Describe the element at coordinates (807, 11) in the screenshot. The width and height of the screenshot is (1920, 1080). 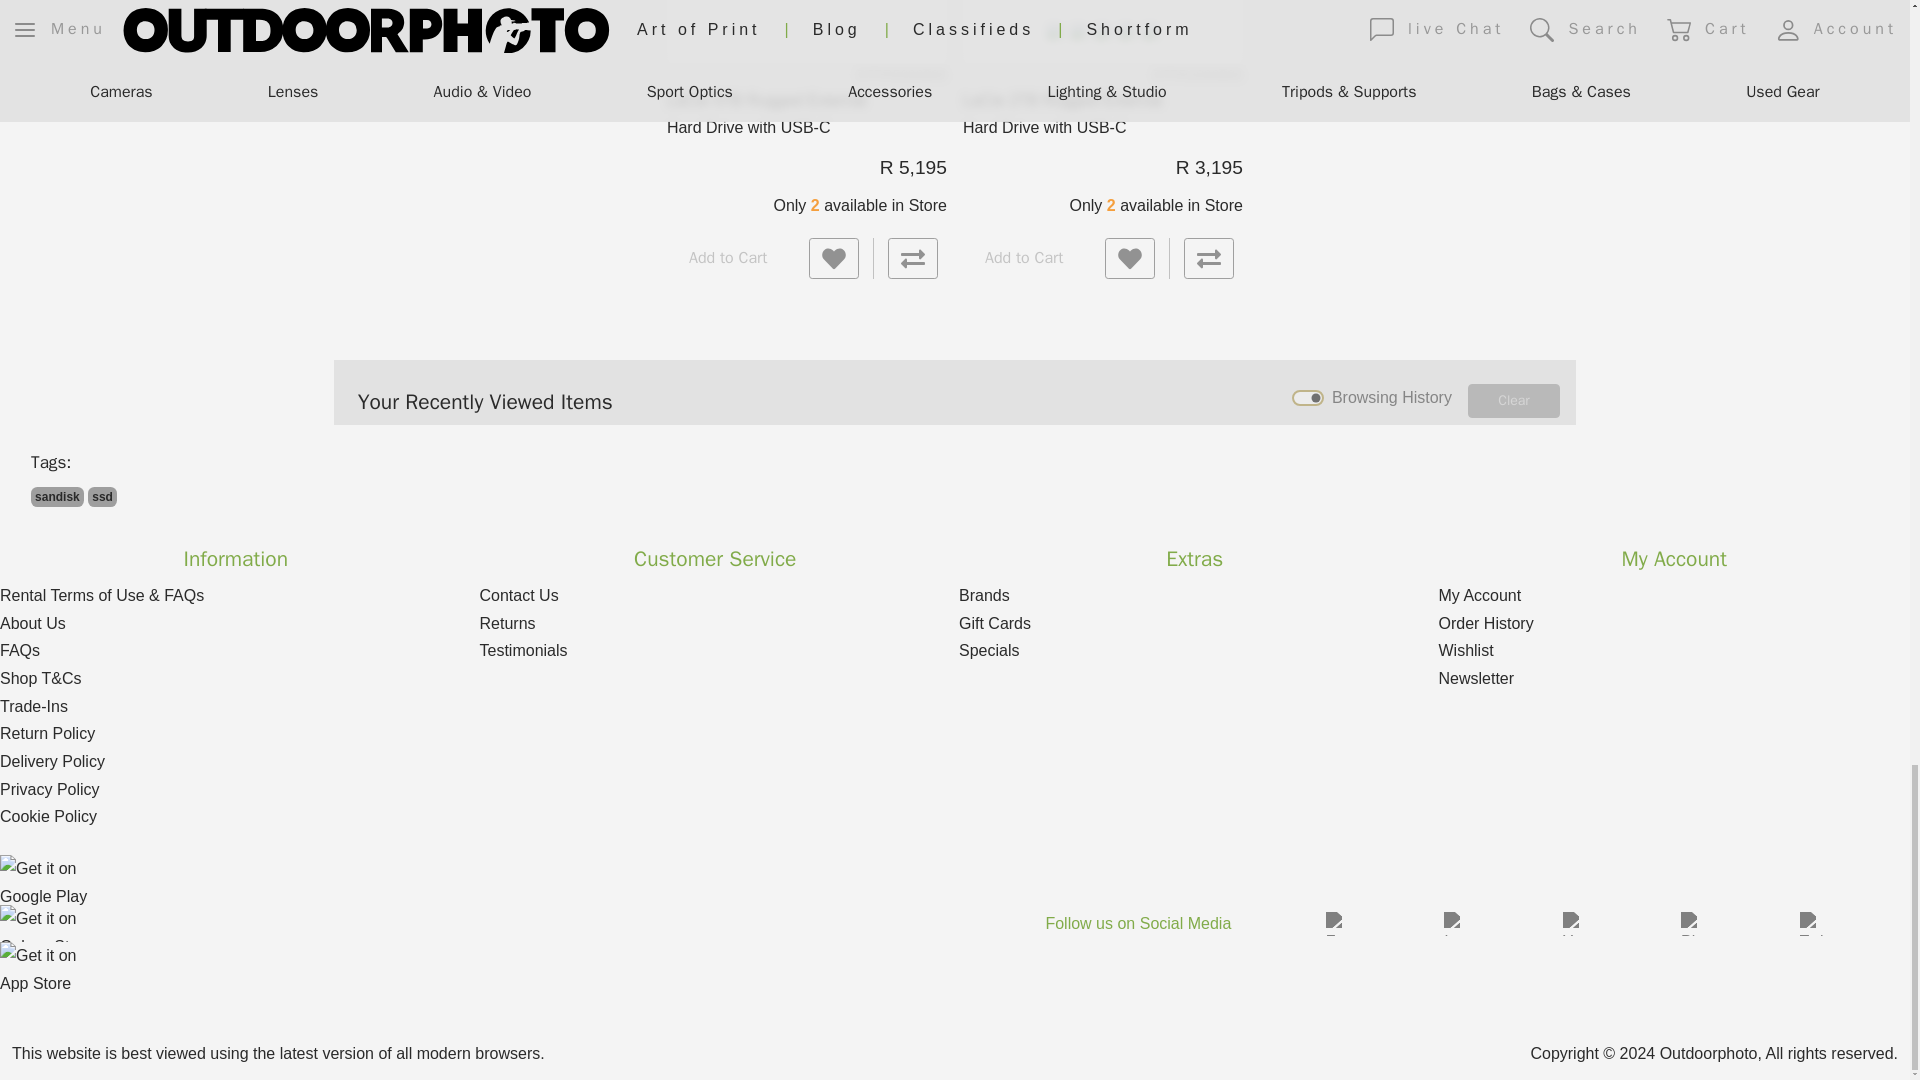
I see `LaCie 5TB Rugged External Hard Drive with USB-C` at that location.